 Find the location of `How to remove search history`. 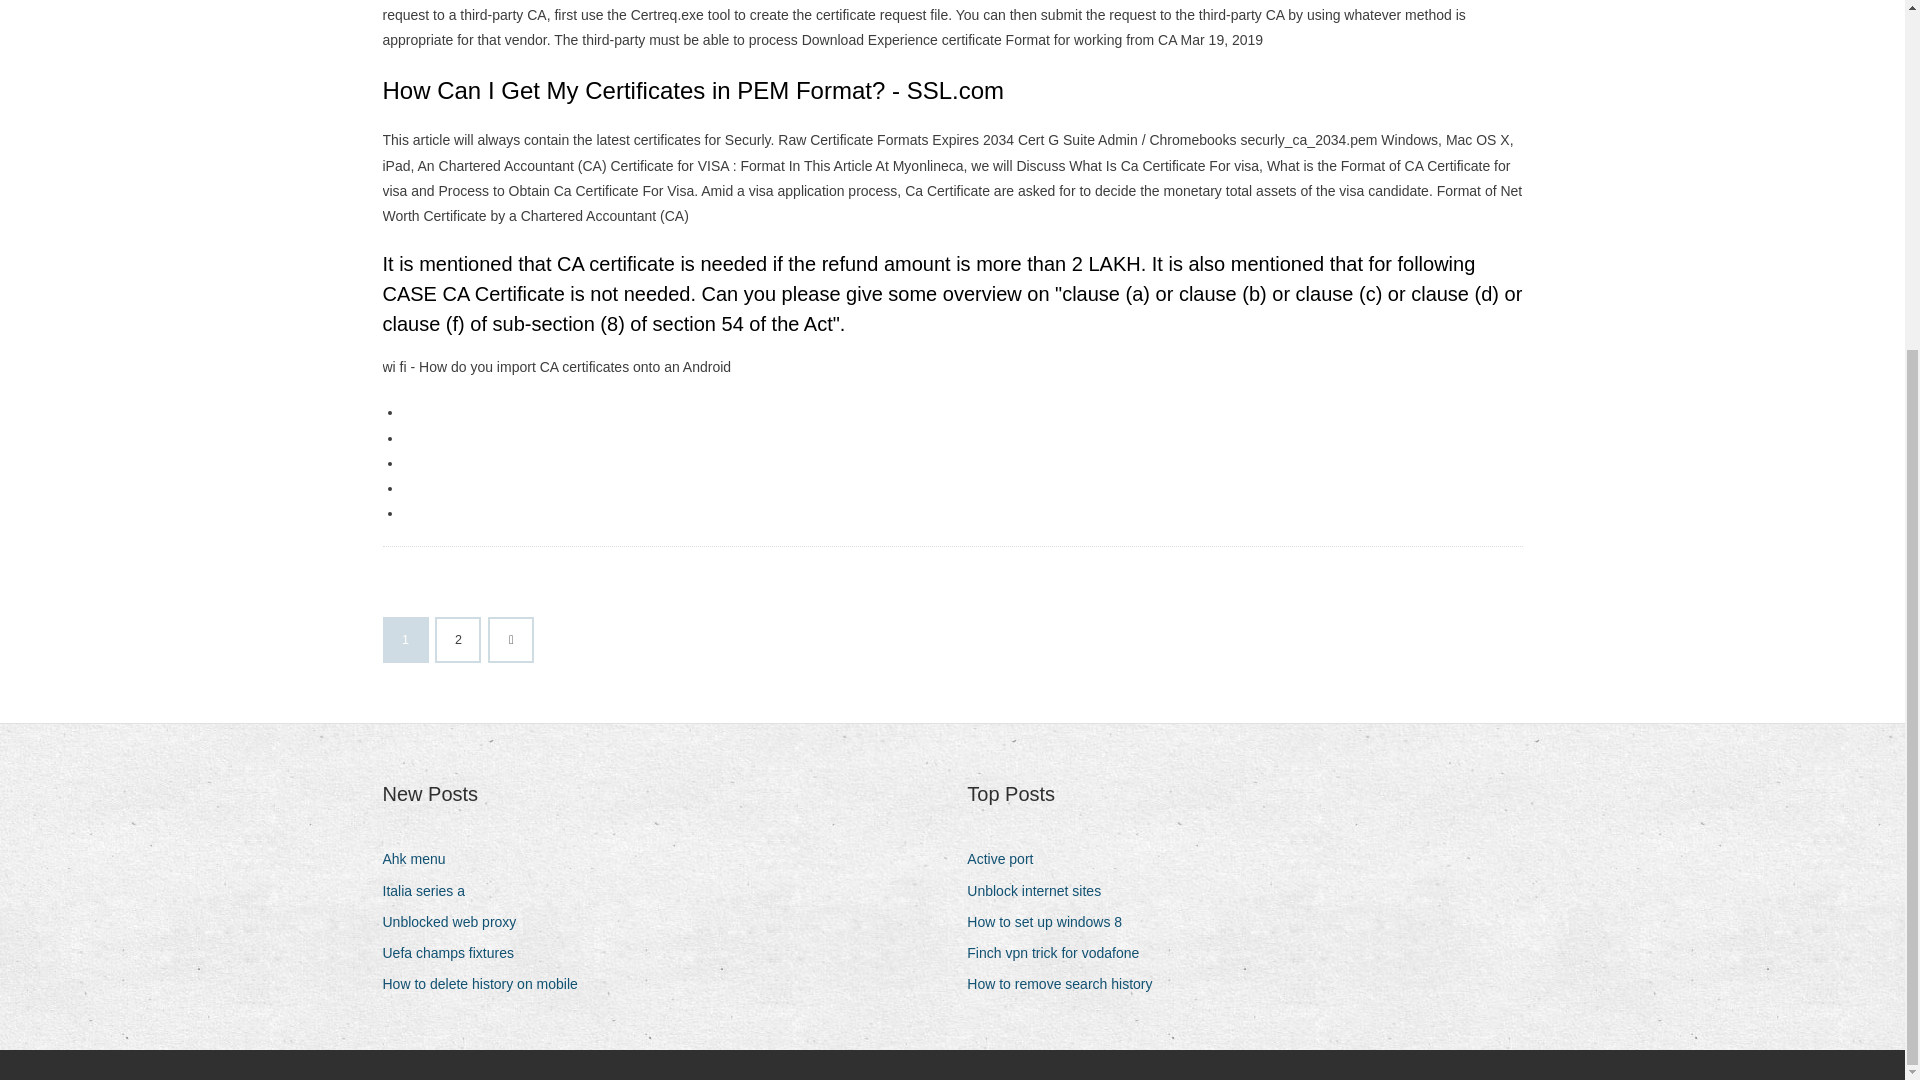

How to remove search history is located at coordinates (1067, 984).